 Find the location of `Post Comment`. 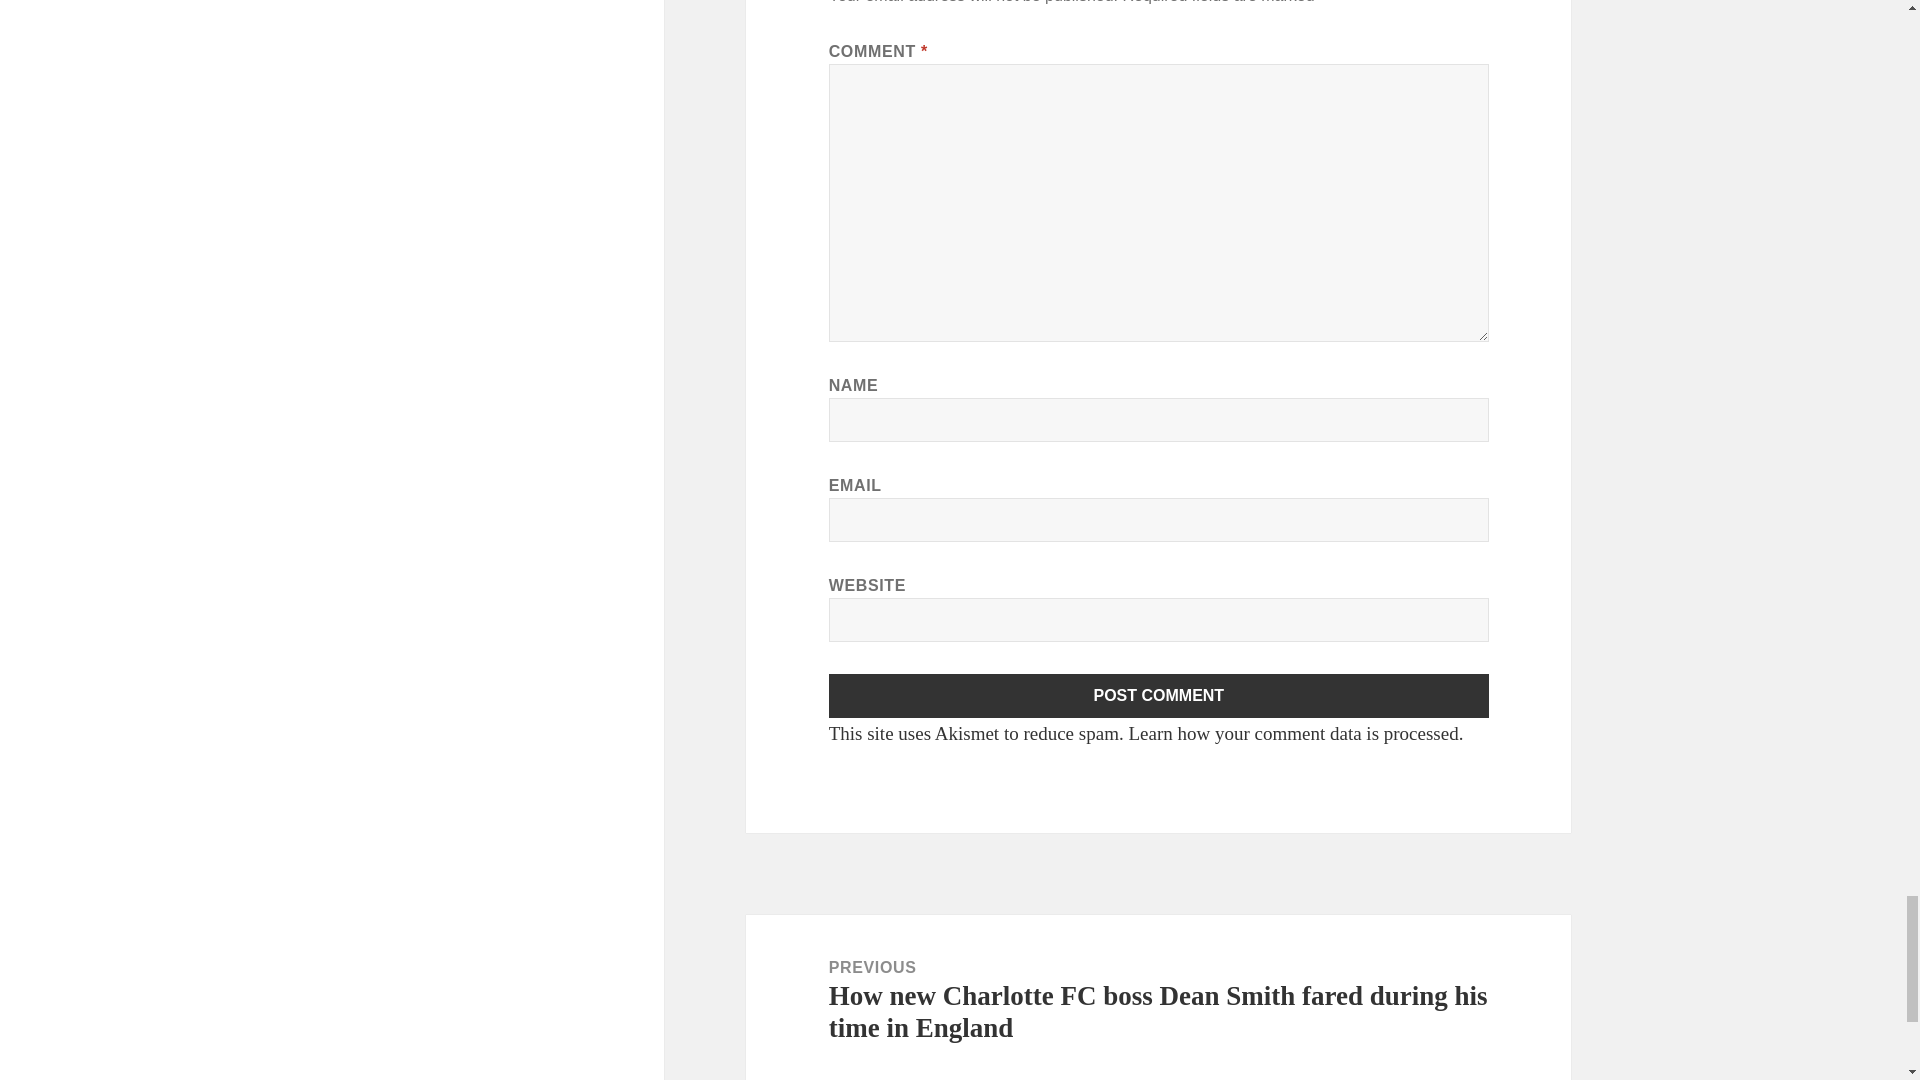

Post Comment is located at coordinates (1159, 696).